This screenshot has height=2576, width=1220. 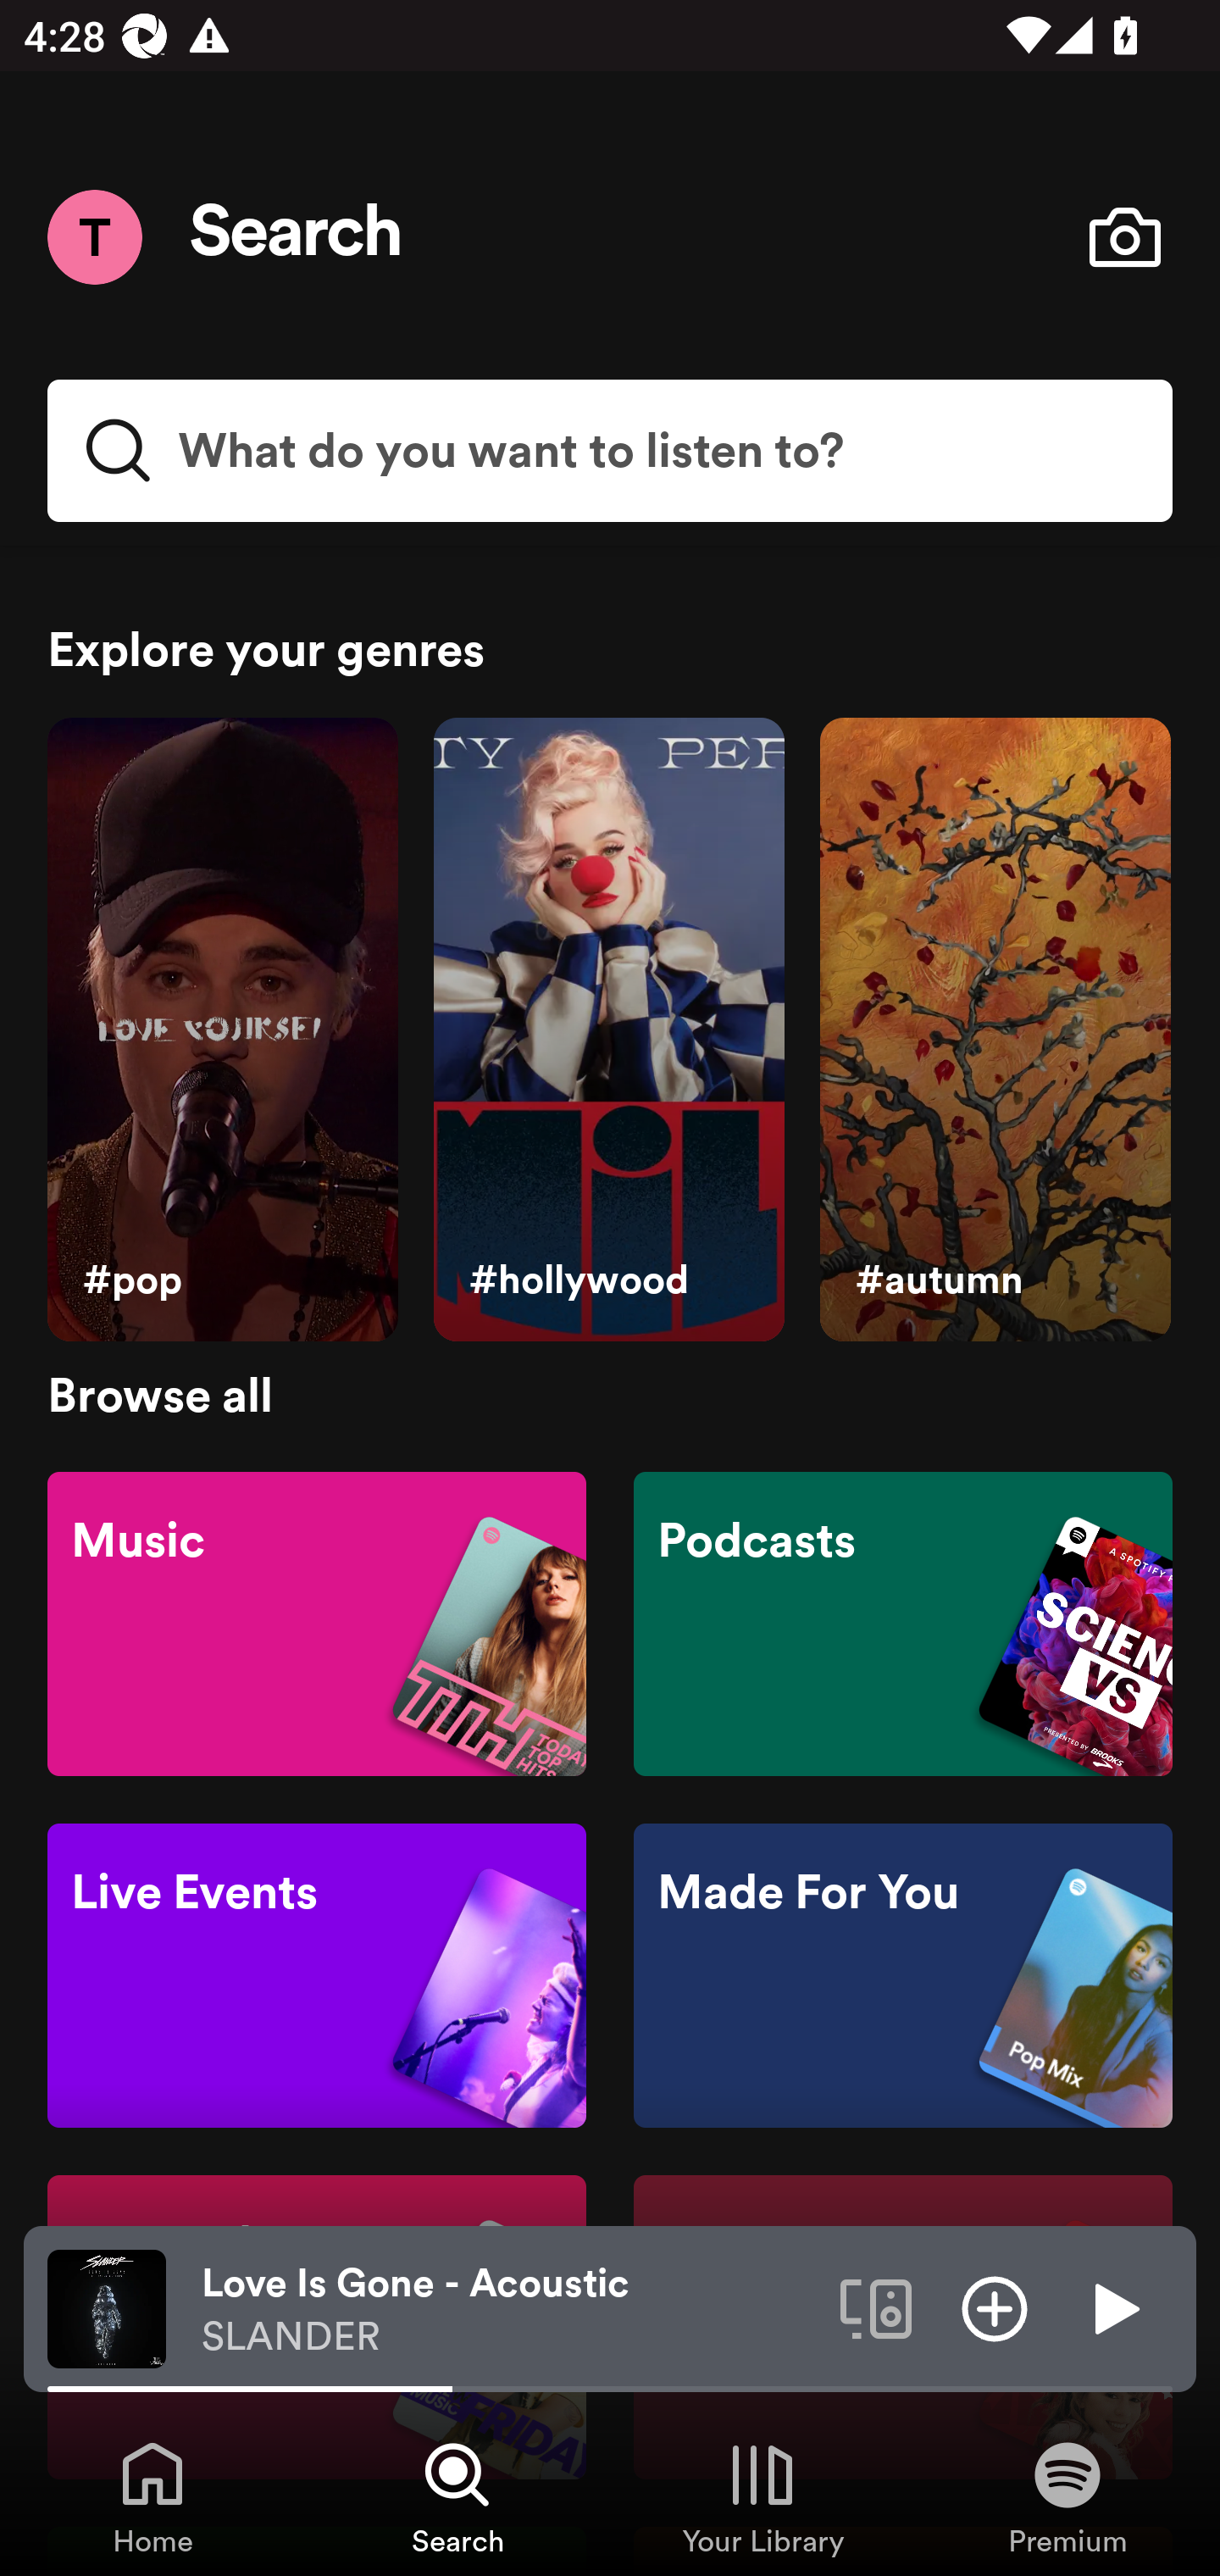 What do you see at coordinates (608, 1030) in the screenshot?
I see `#hollywood` at bounding box center [608, 1030].